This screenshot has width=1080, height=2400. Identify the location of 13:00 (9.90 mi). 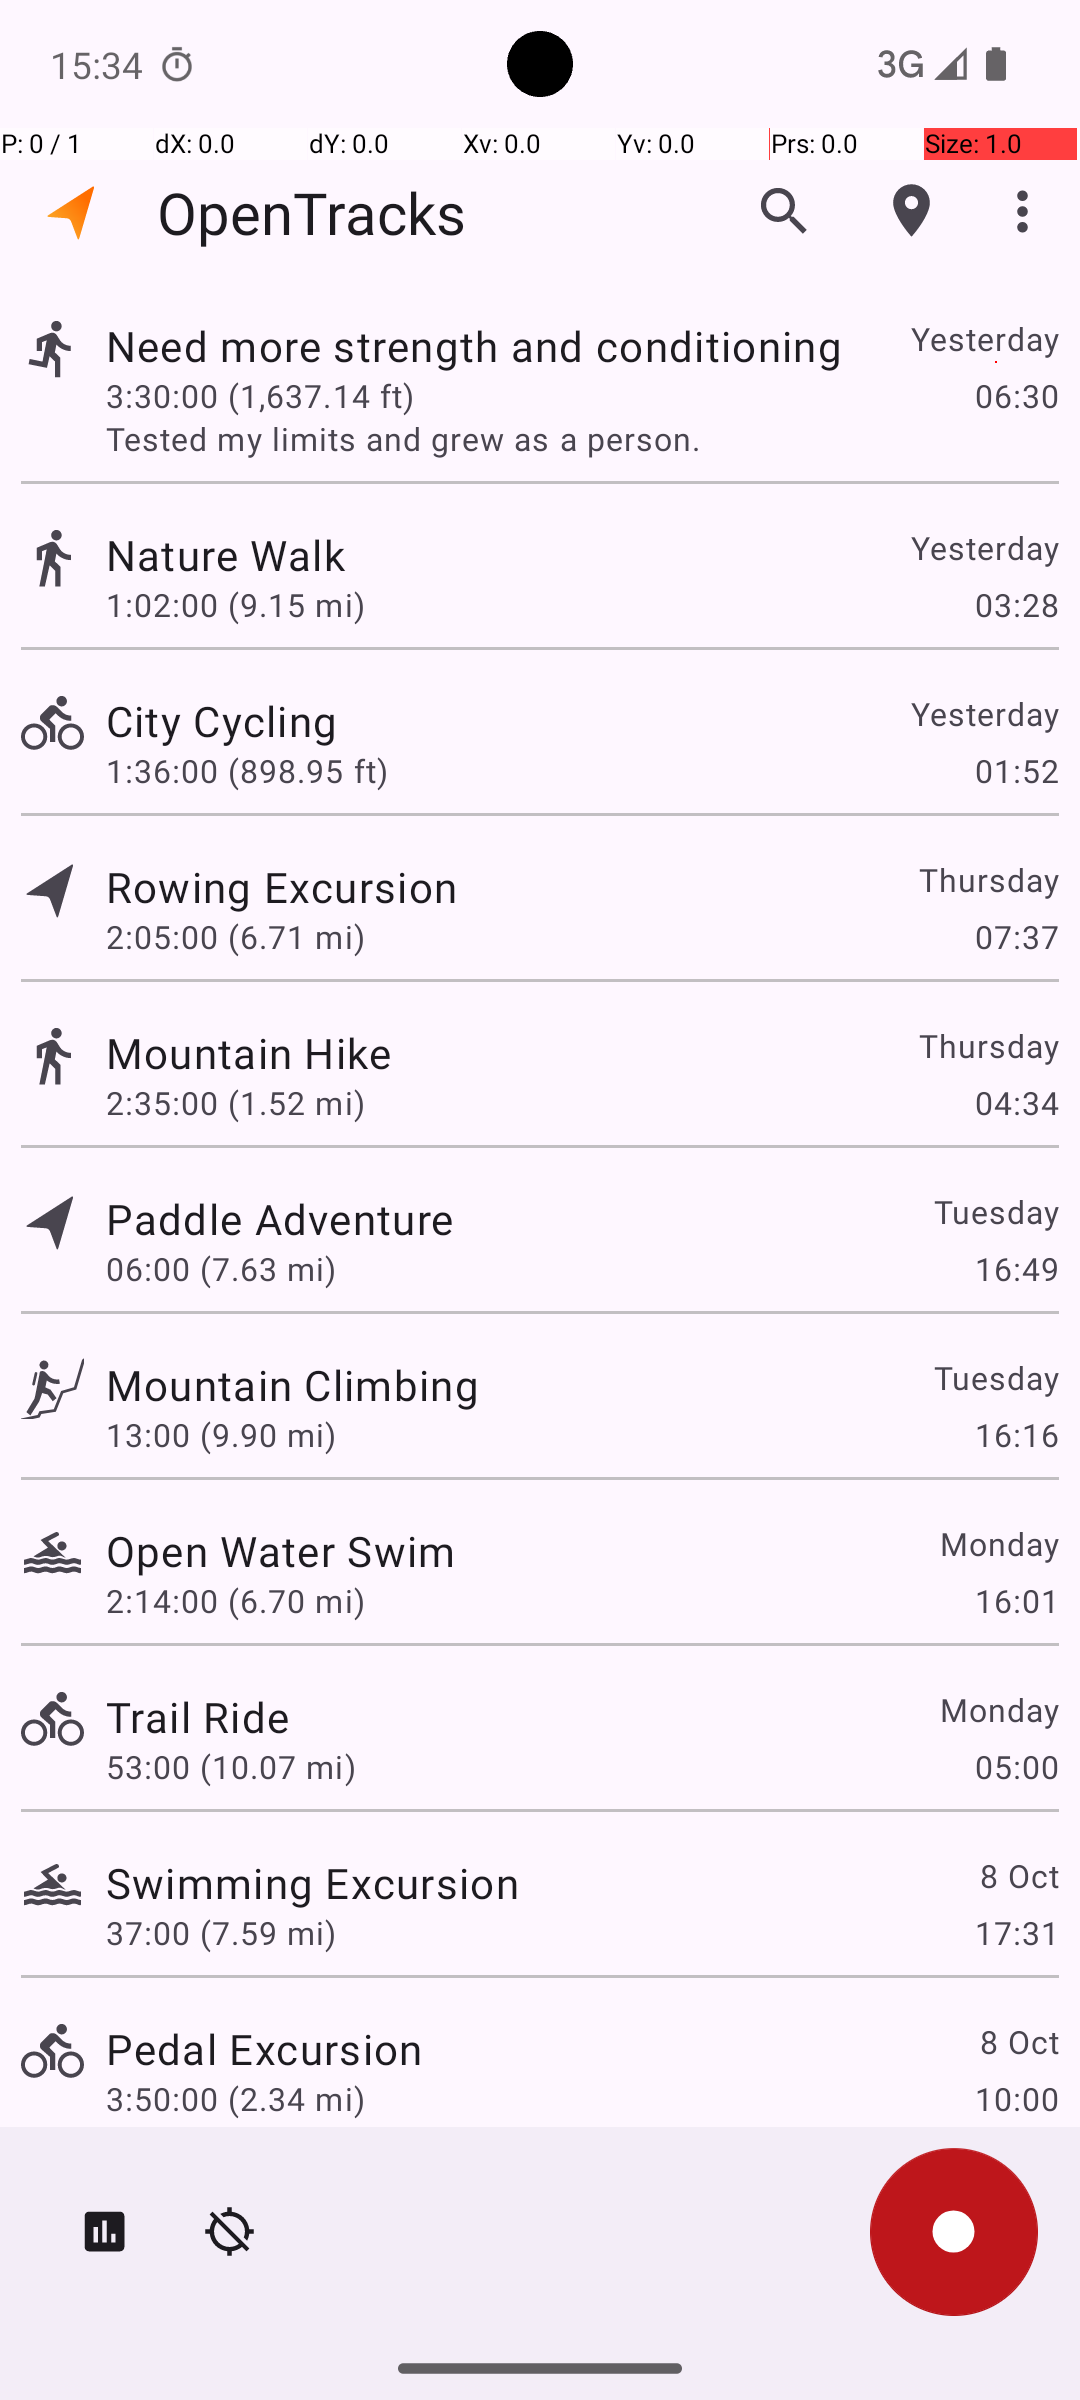
(221, 1434).